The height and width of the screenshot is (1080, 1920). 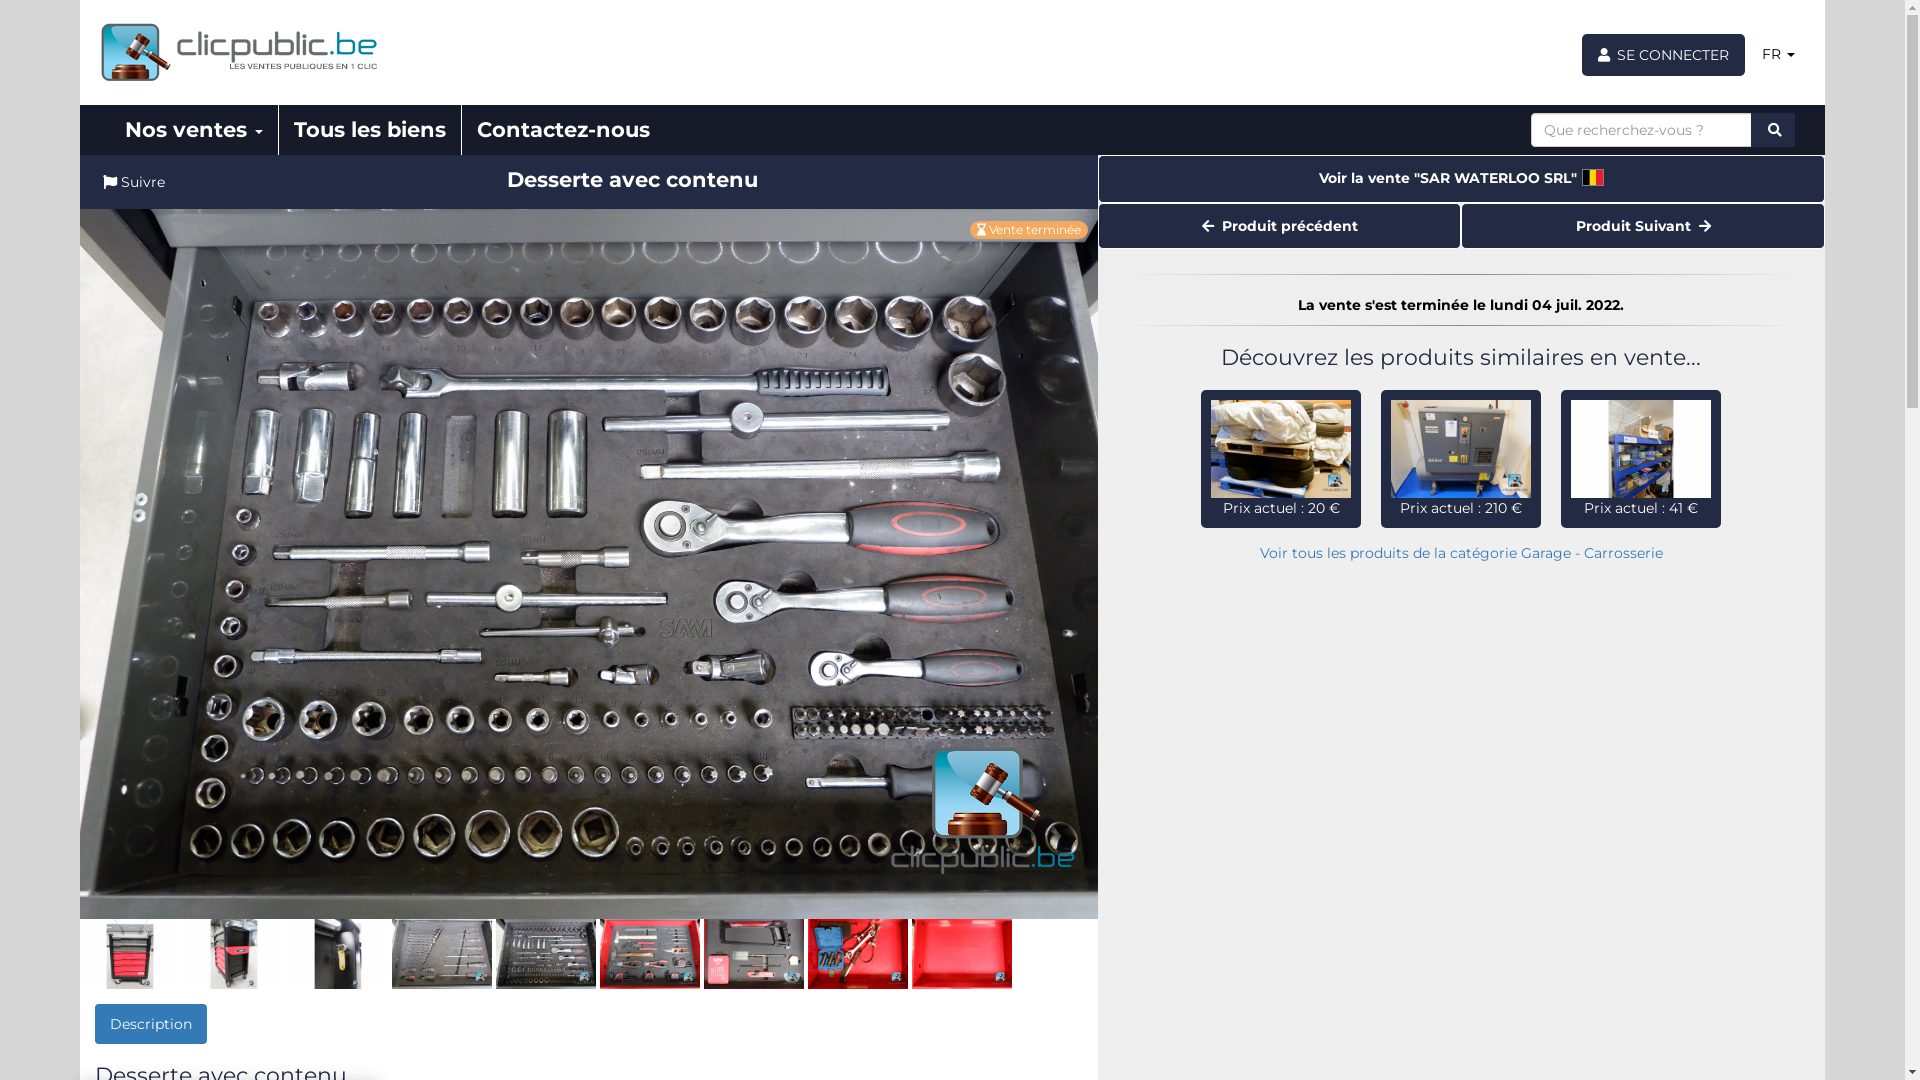 What do you see at coordinates (564, 130) in the screenshot?
I see `Contactez-nous` at bounding box center [564, 130].